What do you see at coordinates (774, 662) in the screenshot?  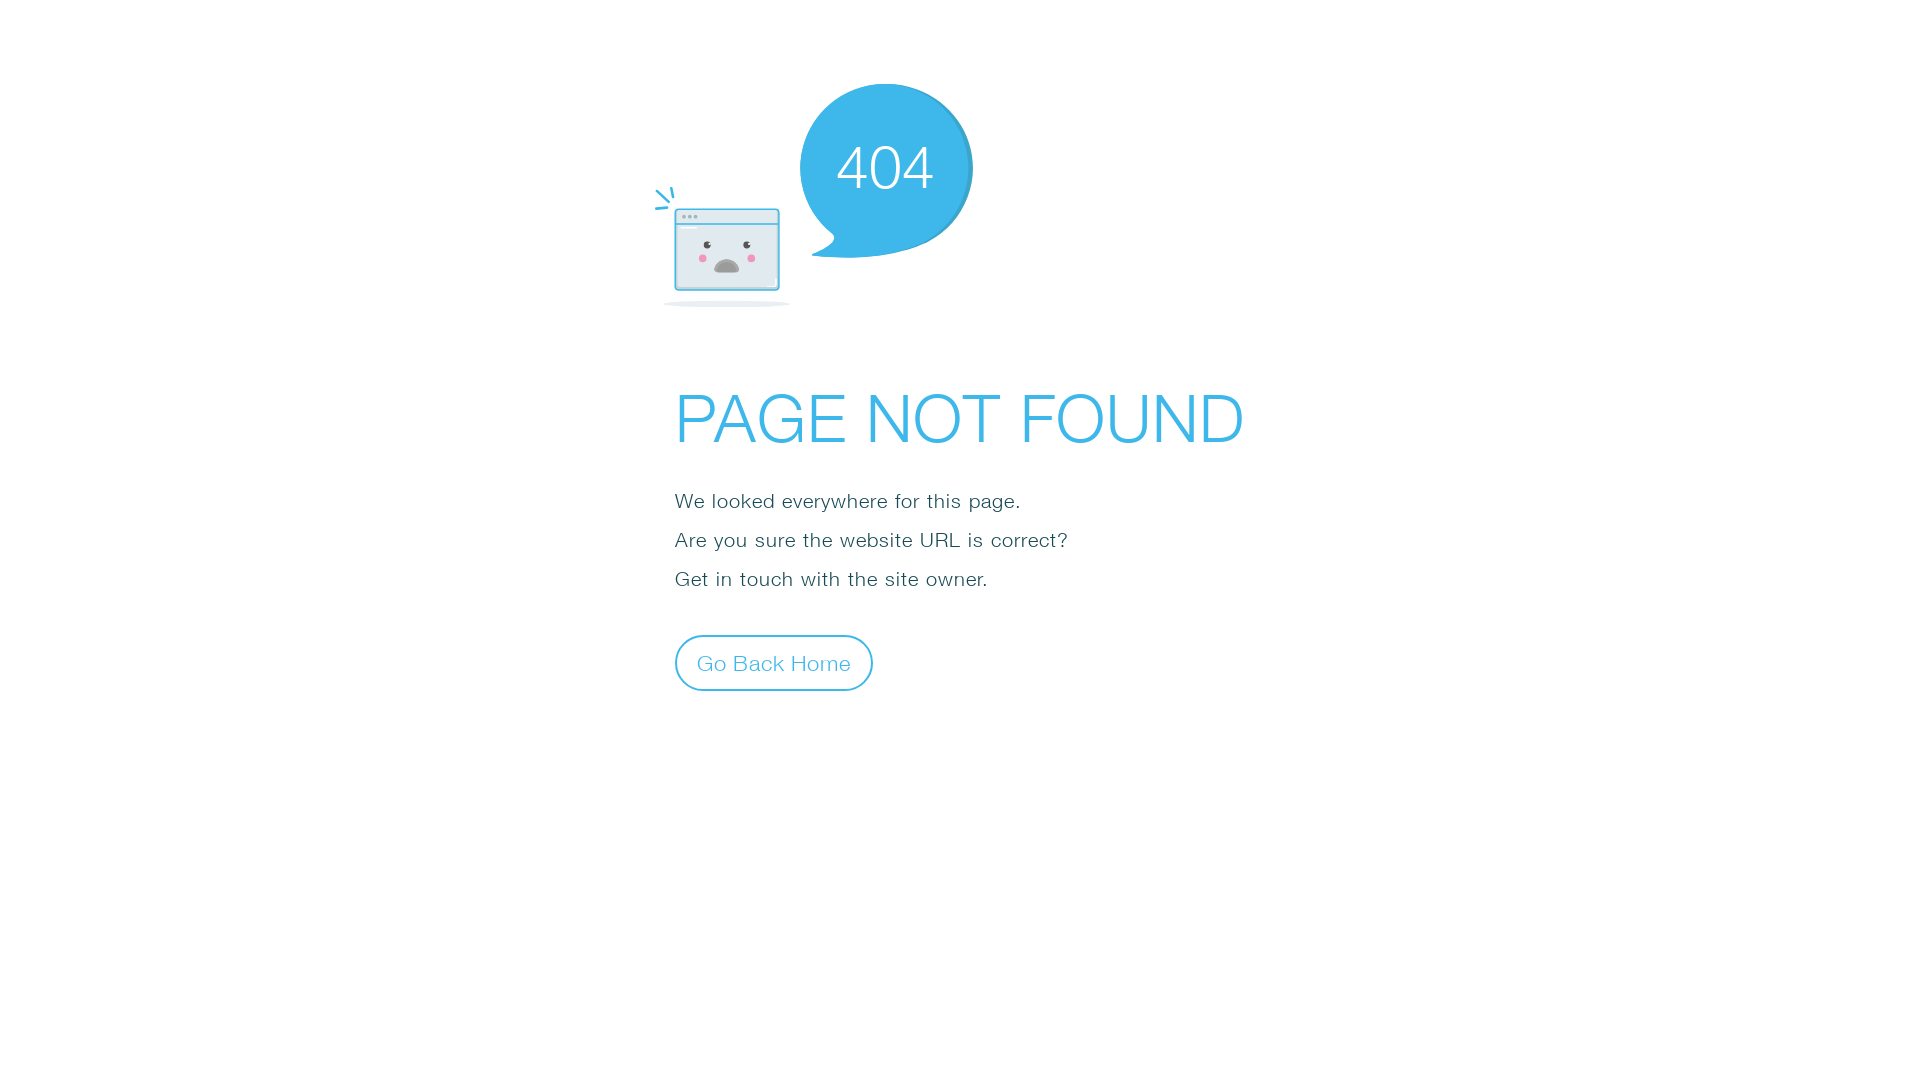 I see `Go Back Home` at bounding box center [774, 662].